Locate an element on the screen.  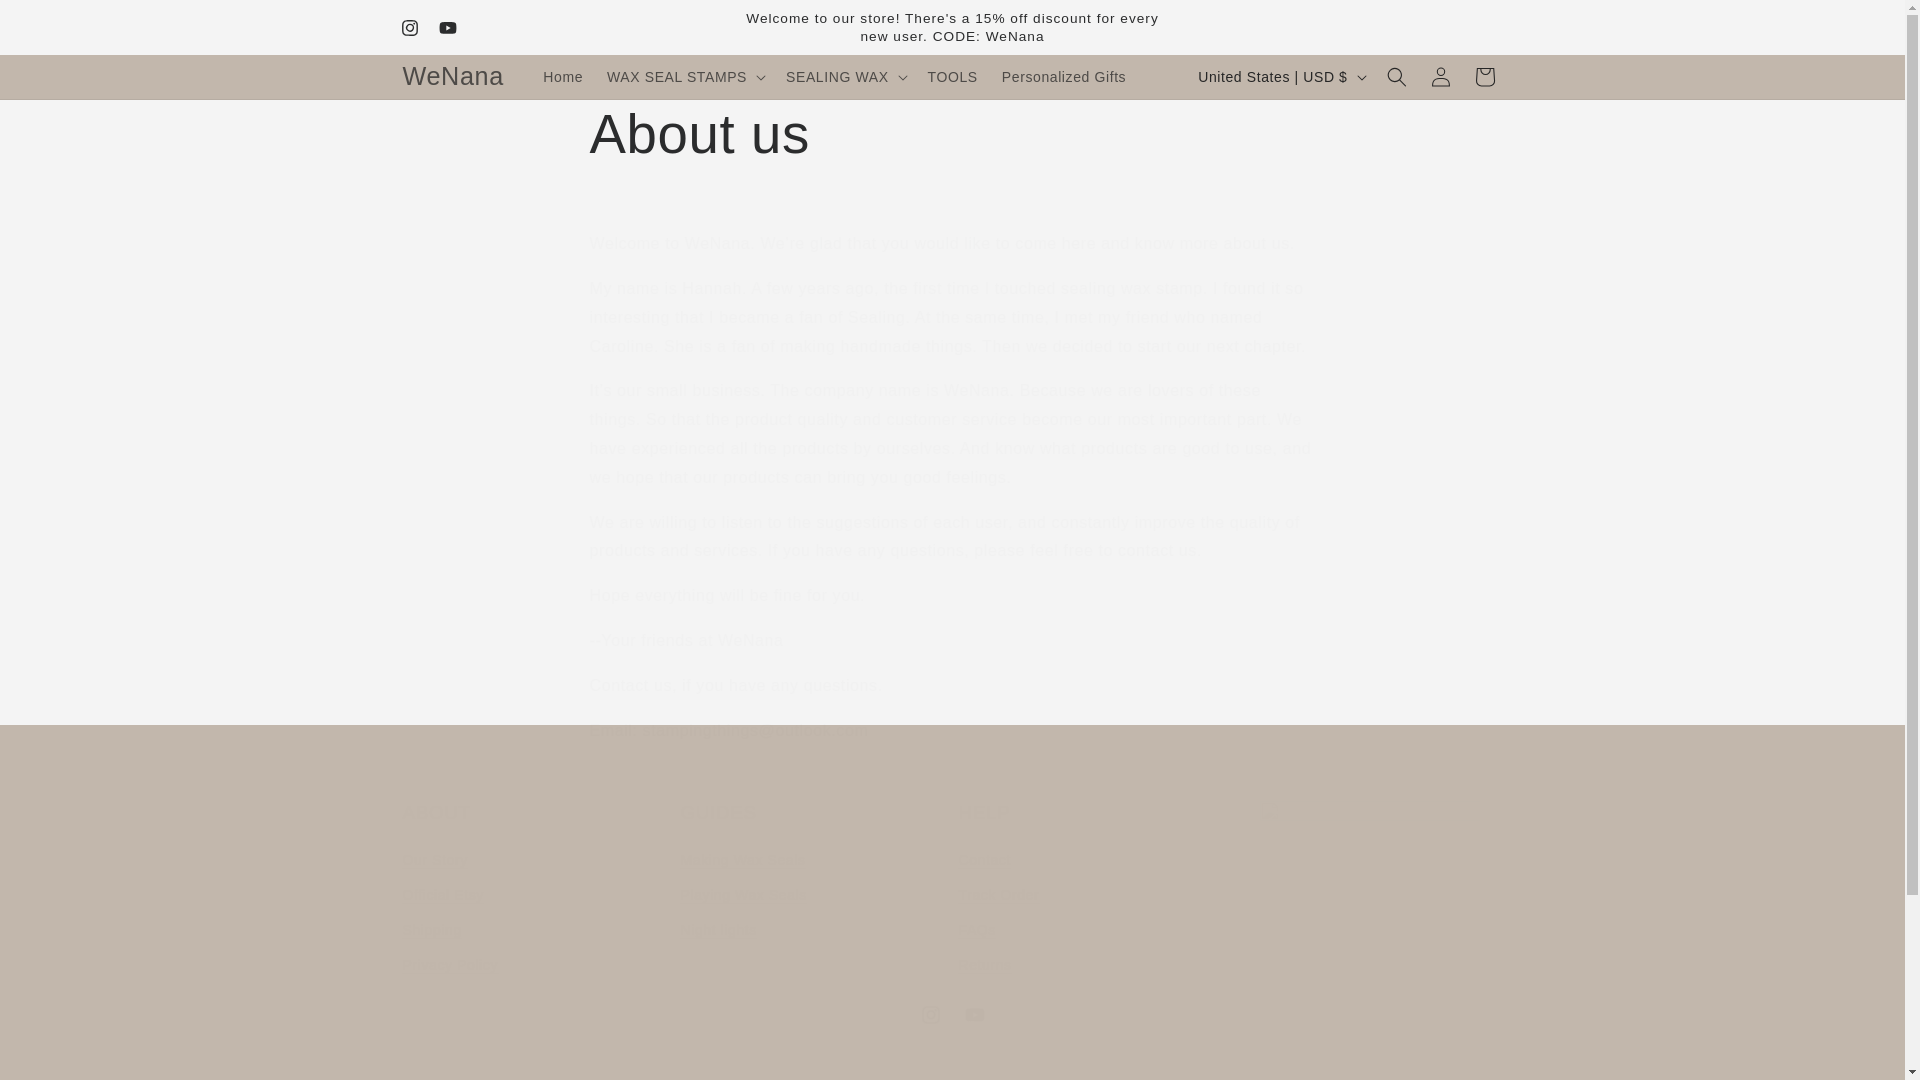
WeNana is located at coordinates (60, 23).